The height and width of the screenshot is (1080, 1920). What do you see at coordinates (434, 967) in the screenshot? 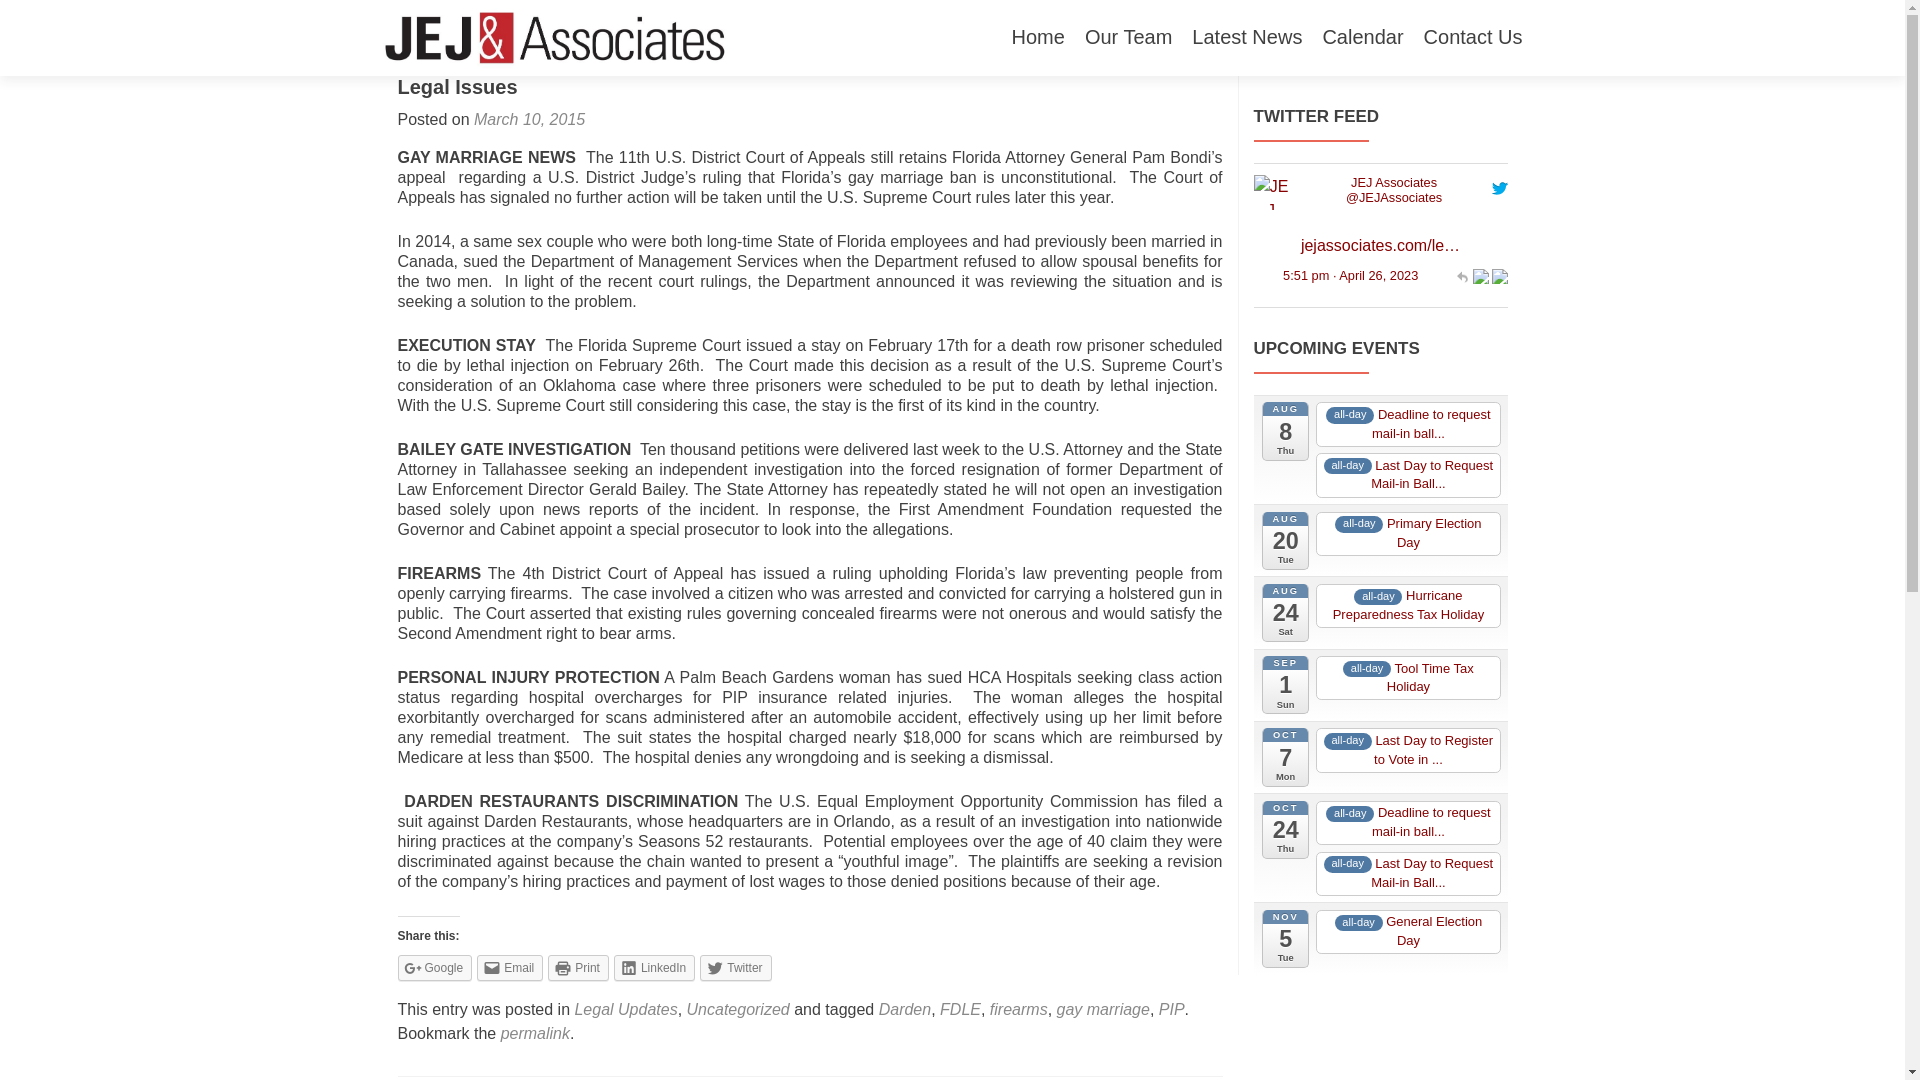
I see `Google` at bounding box center [434, 967].